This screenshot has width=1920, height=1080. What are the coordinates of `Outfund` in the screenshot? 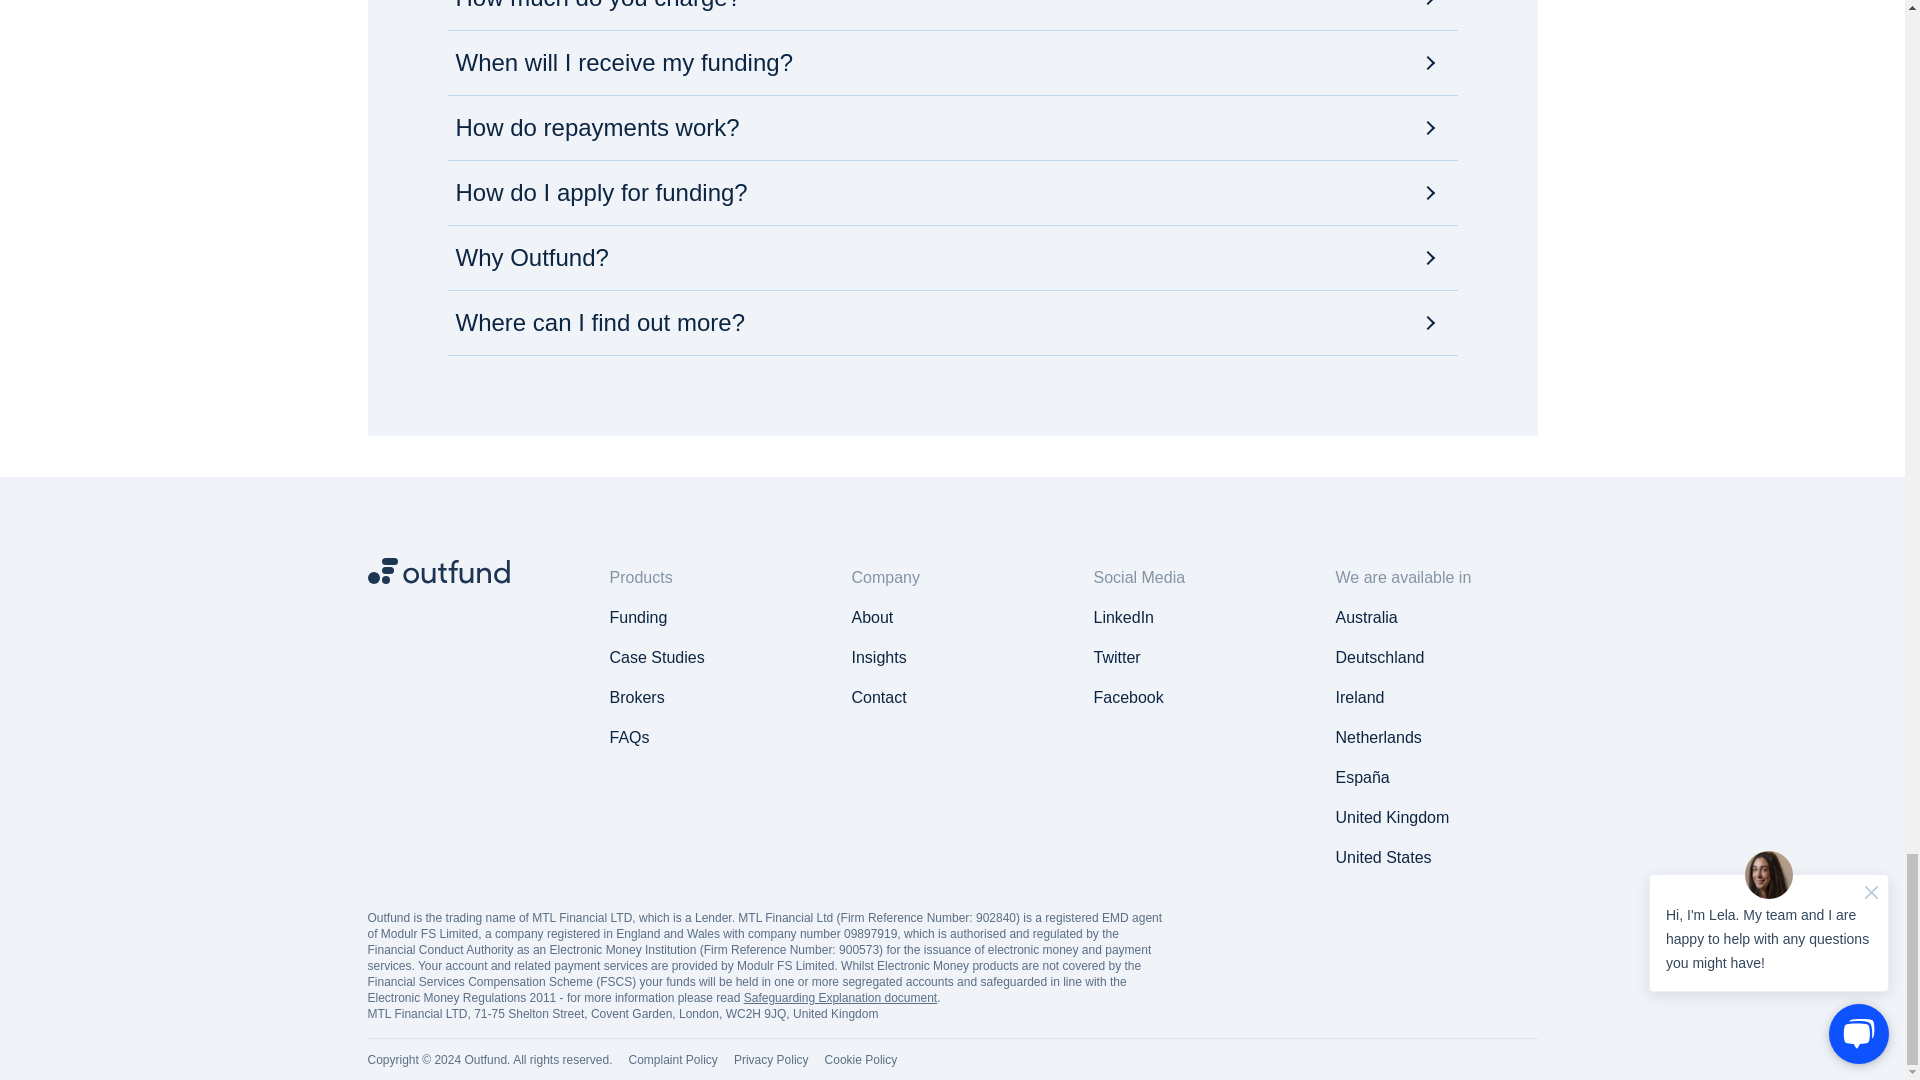 It's located at (439, 570).